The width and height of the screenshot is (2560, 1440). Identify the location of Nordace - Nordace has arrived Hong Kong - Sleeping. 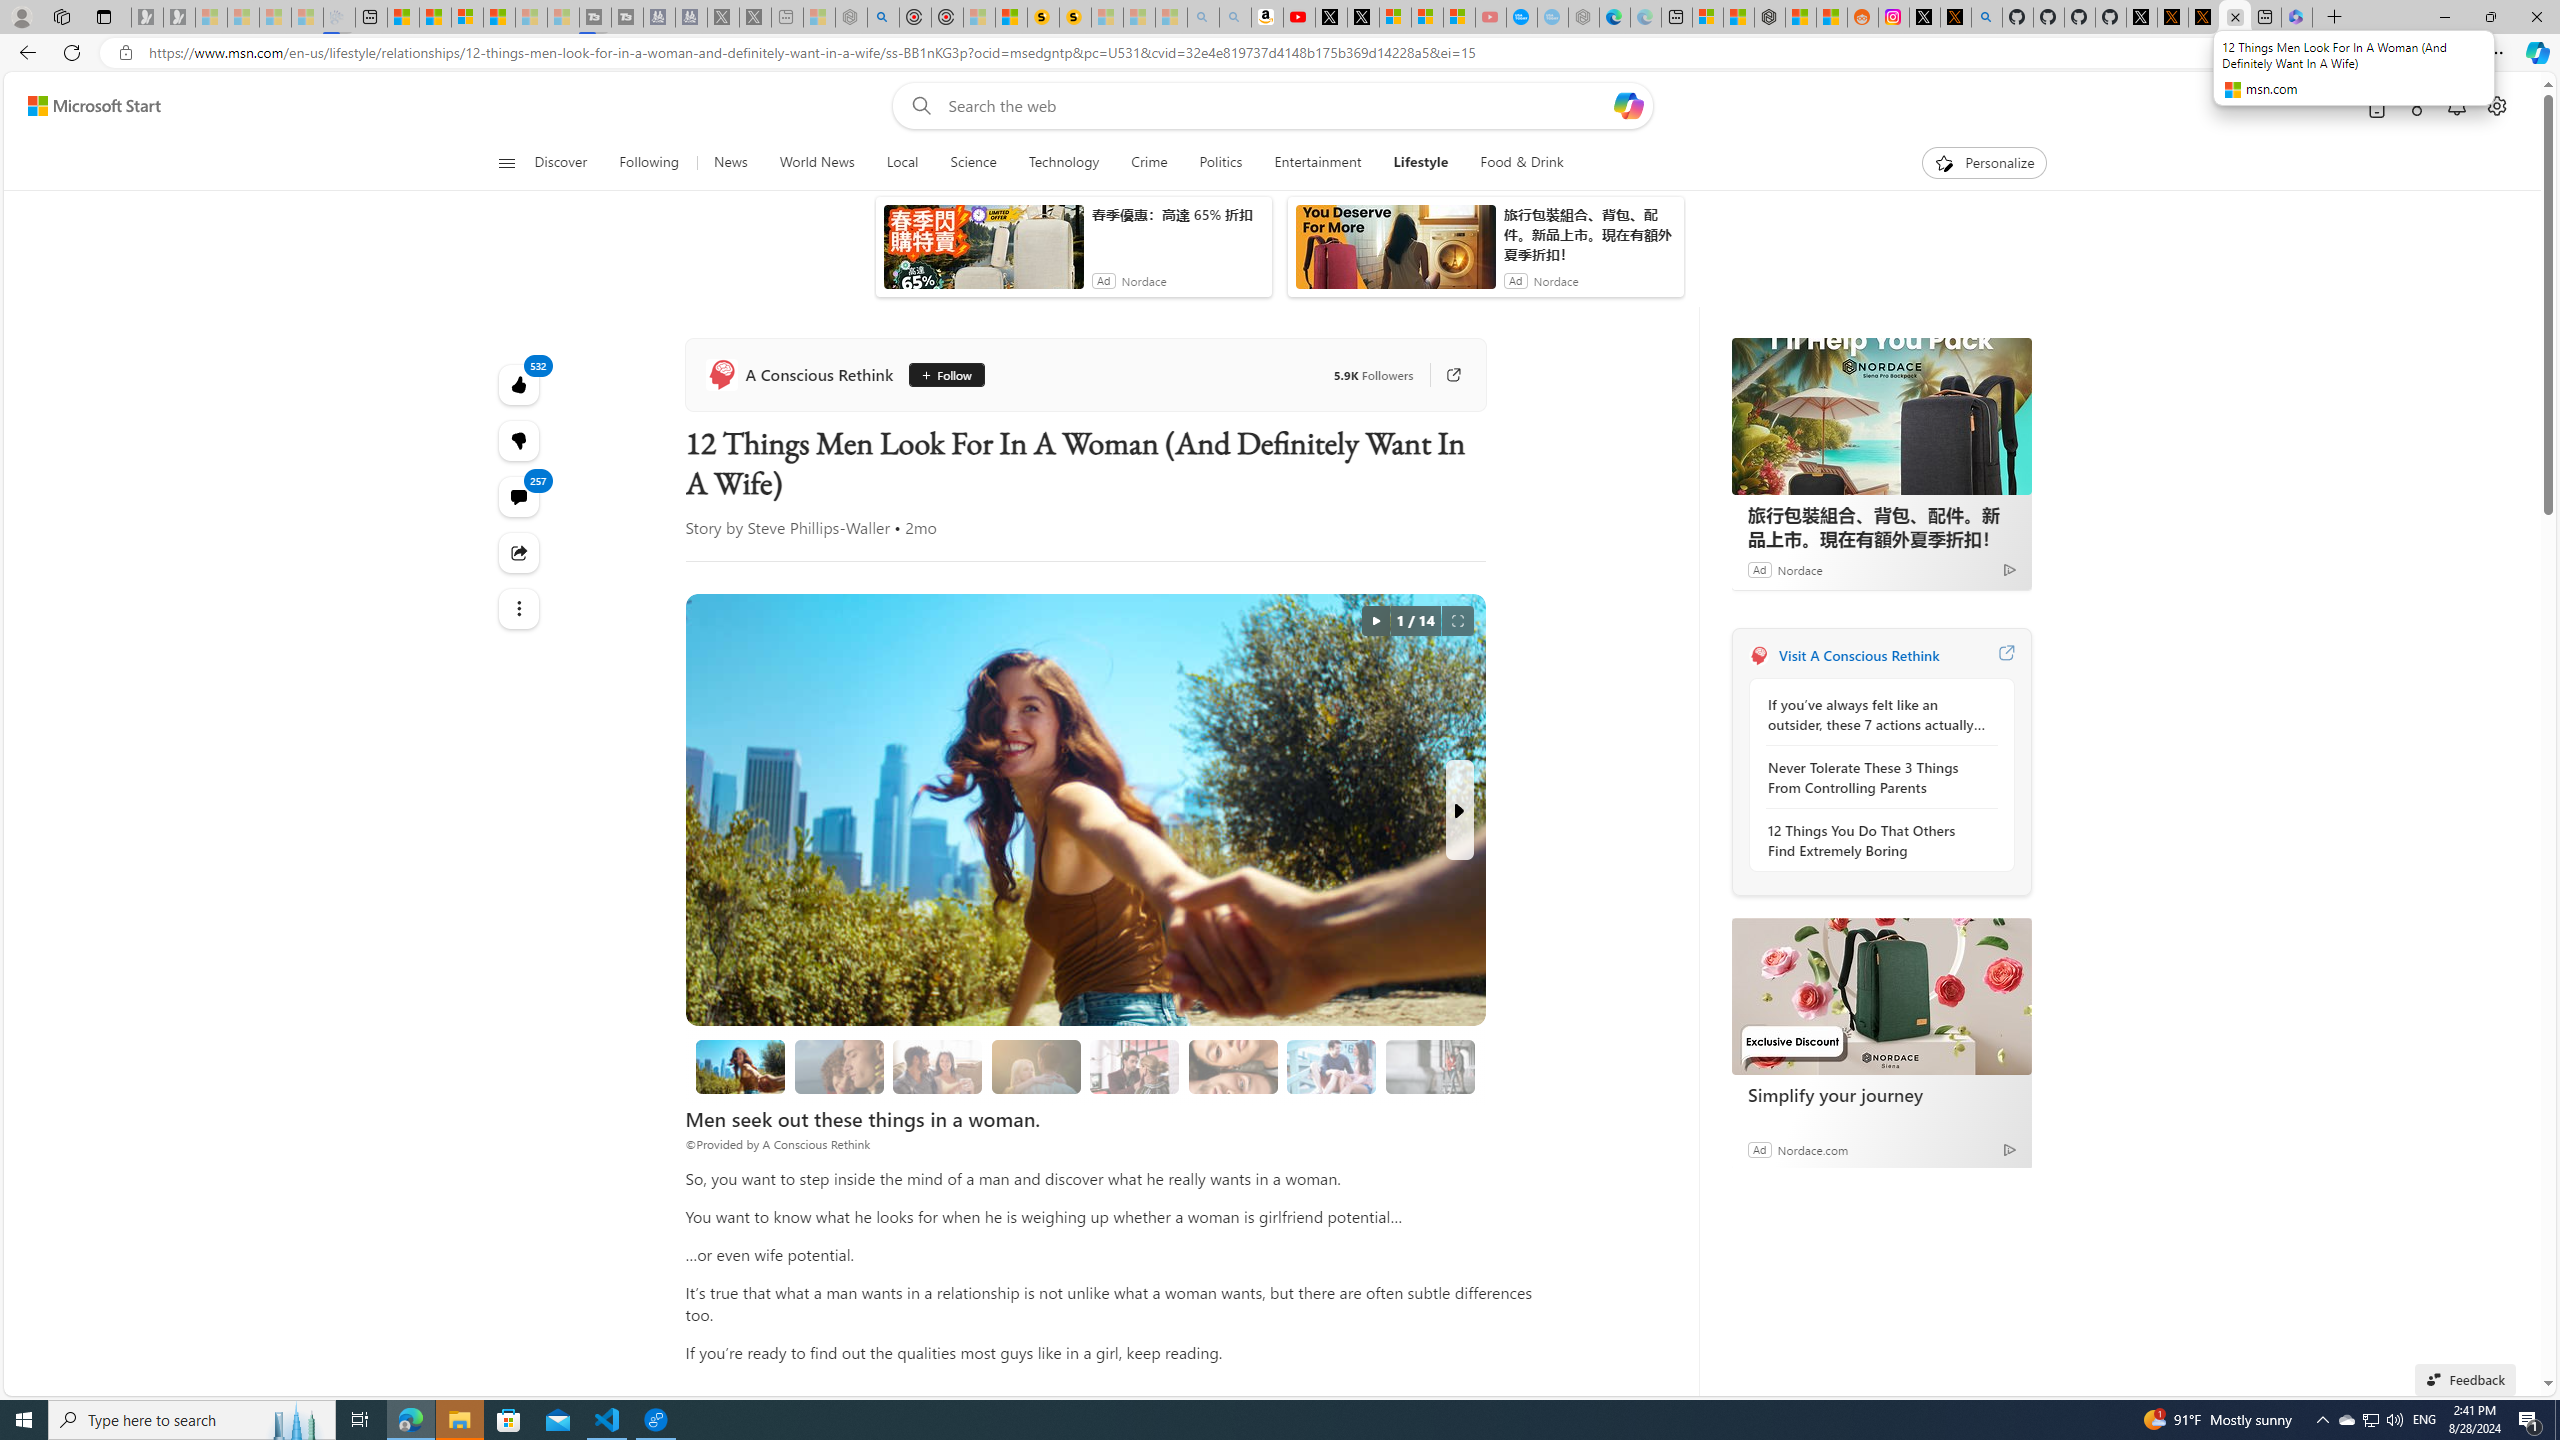
(1583, 17).